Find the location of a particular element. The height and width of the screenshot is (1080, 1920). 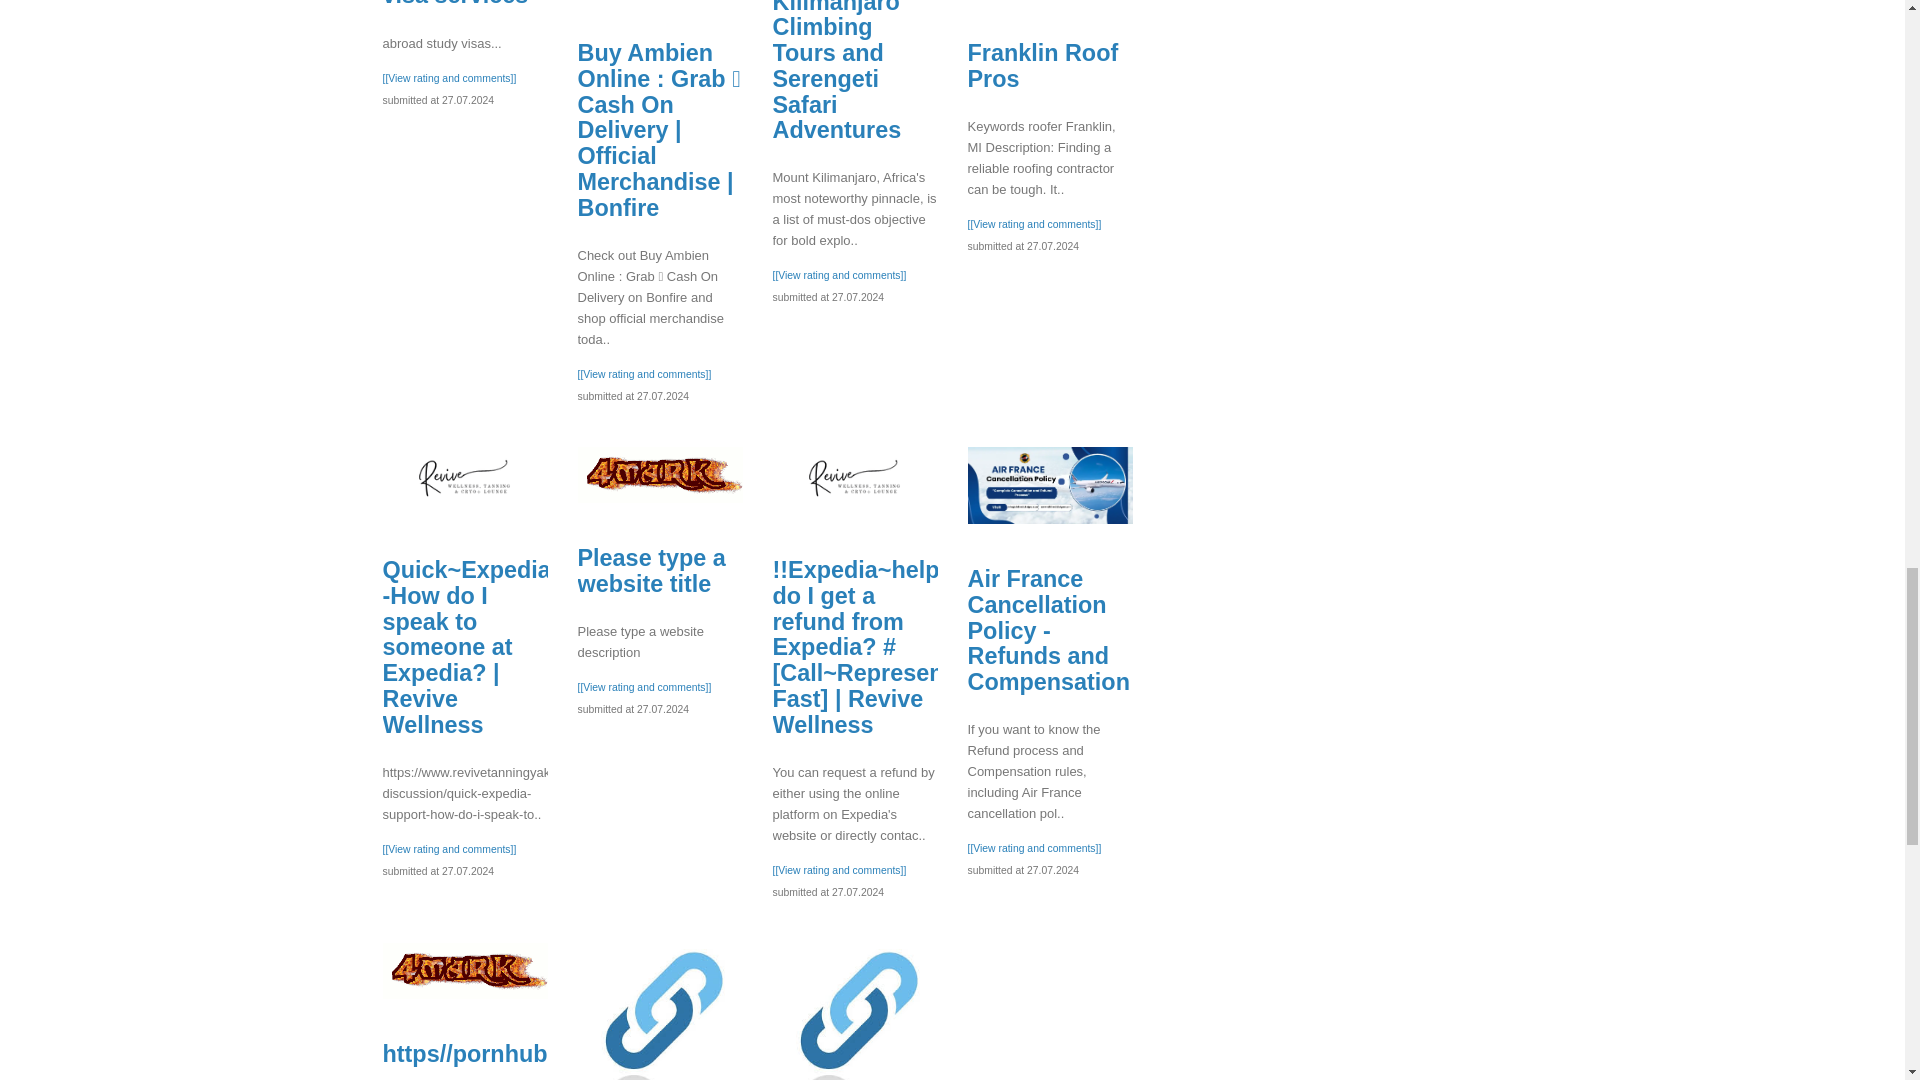

Franklin Roof Pros is located at coordinates (1043, 65).